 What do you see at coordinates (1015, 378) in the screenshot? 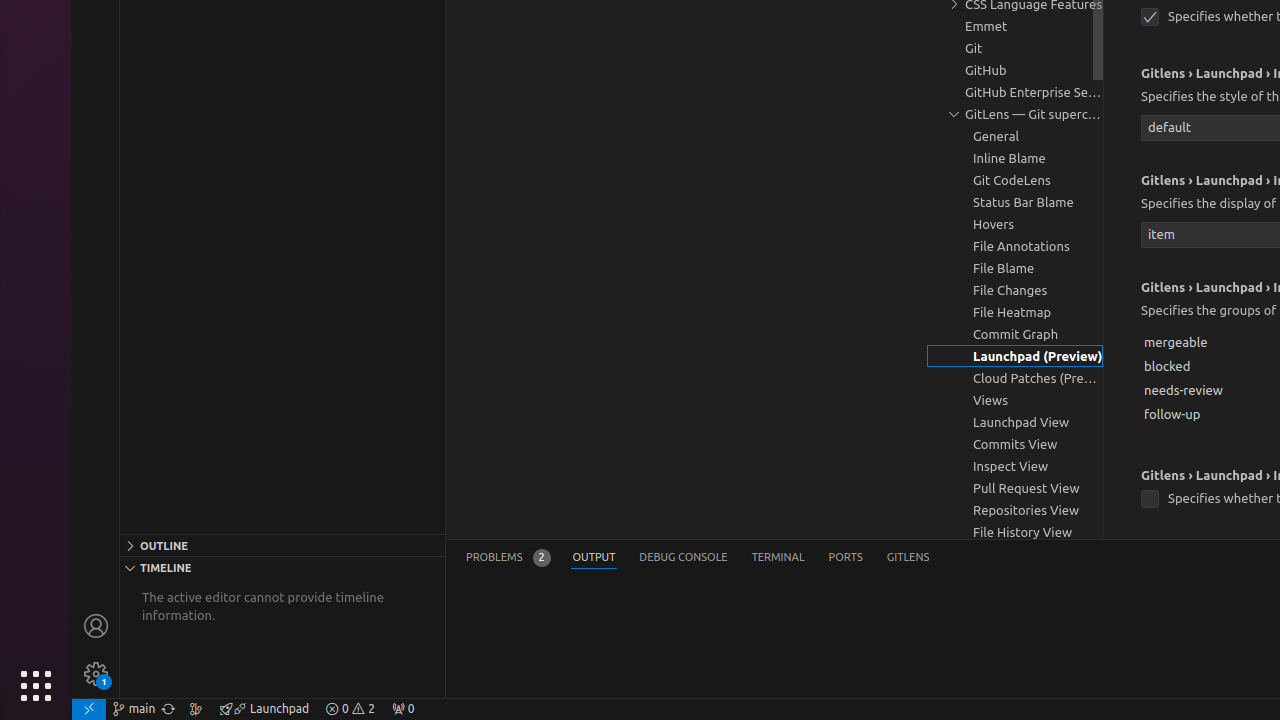
I see `Cloud Patches (Preview), group` at bounding box center [1015, 378].